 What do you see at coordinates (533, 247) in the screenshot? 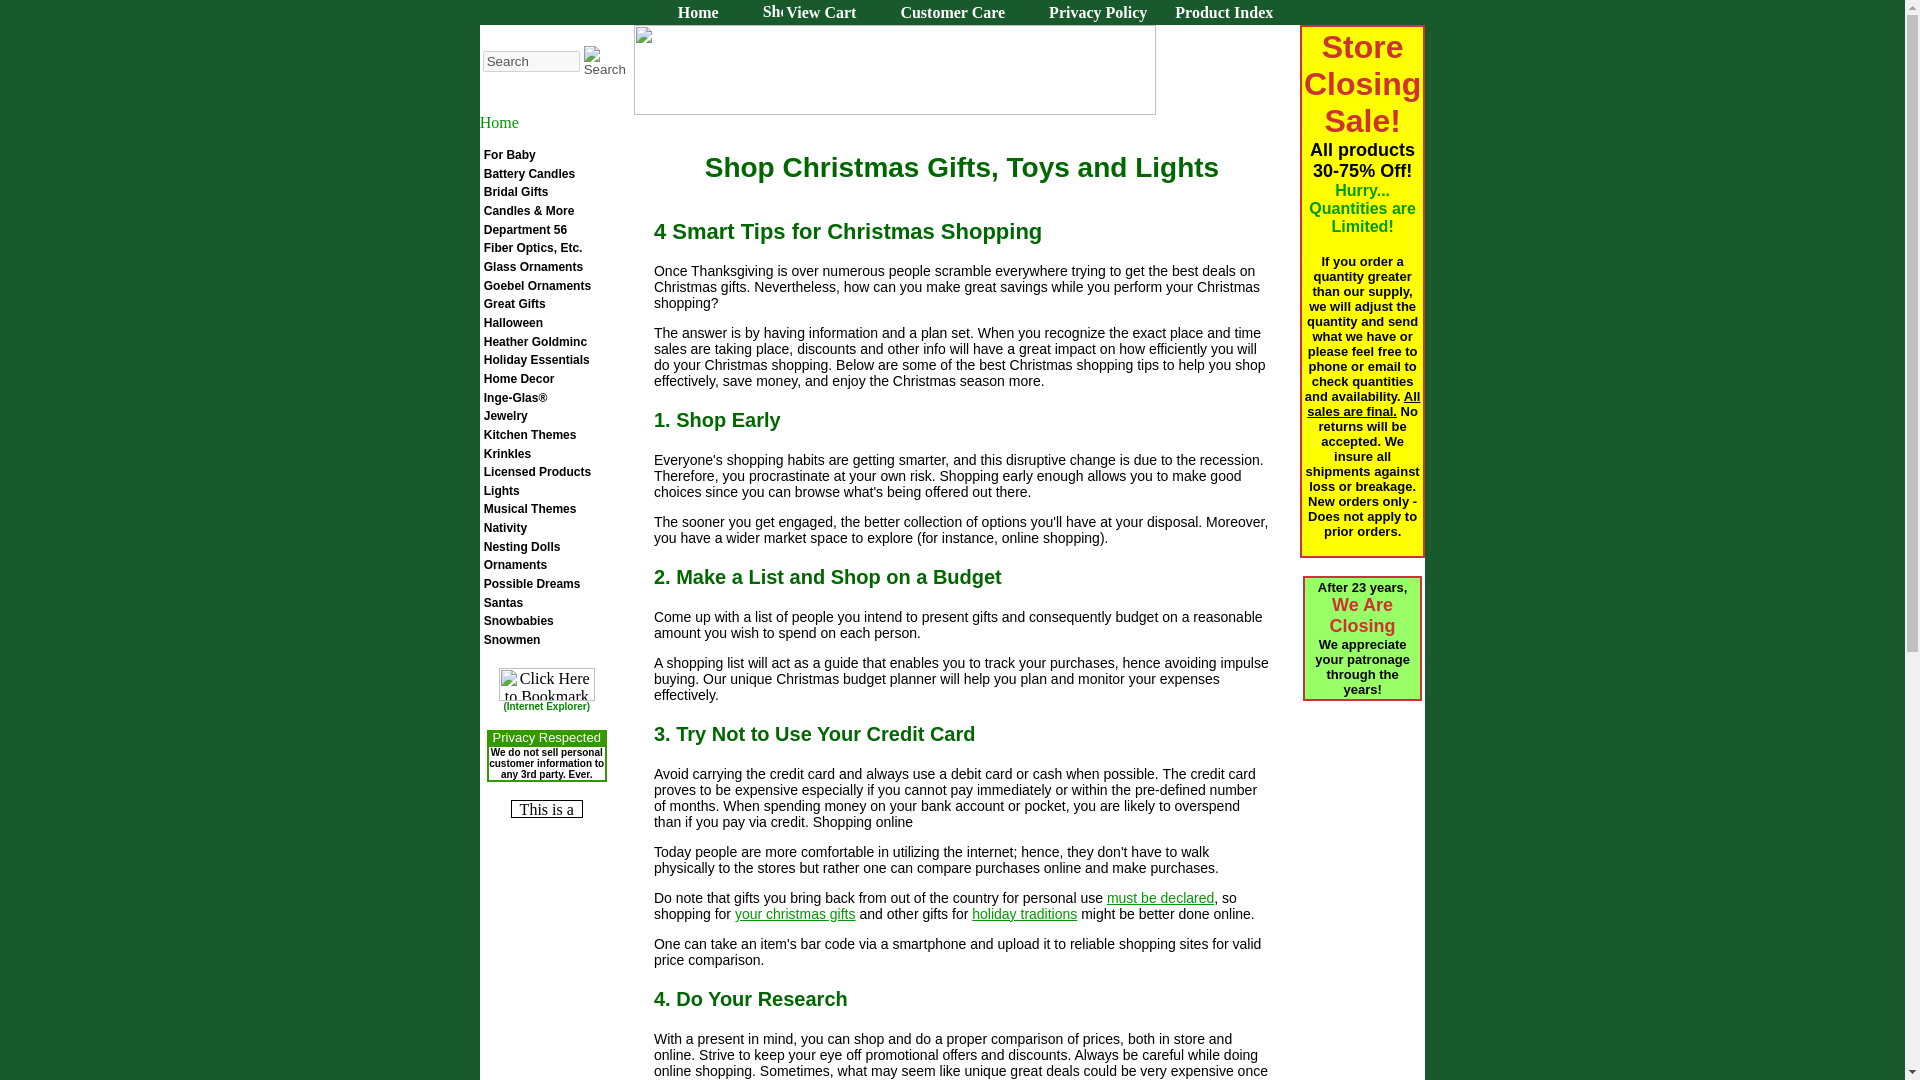
I see `Fiber Optics, Etc.` at bounding box center [533, 247].